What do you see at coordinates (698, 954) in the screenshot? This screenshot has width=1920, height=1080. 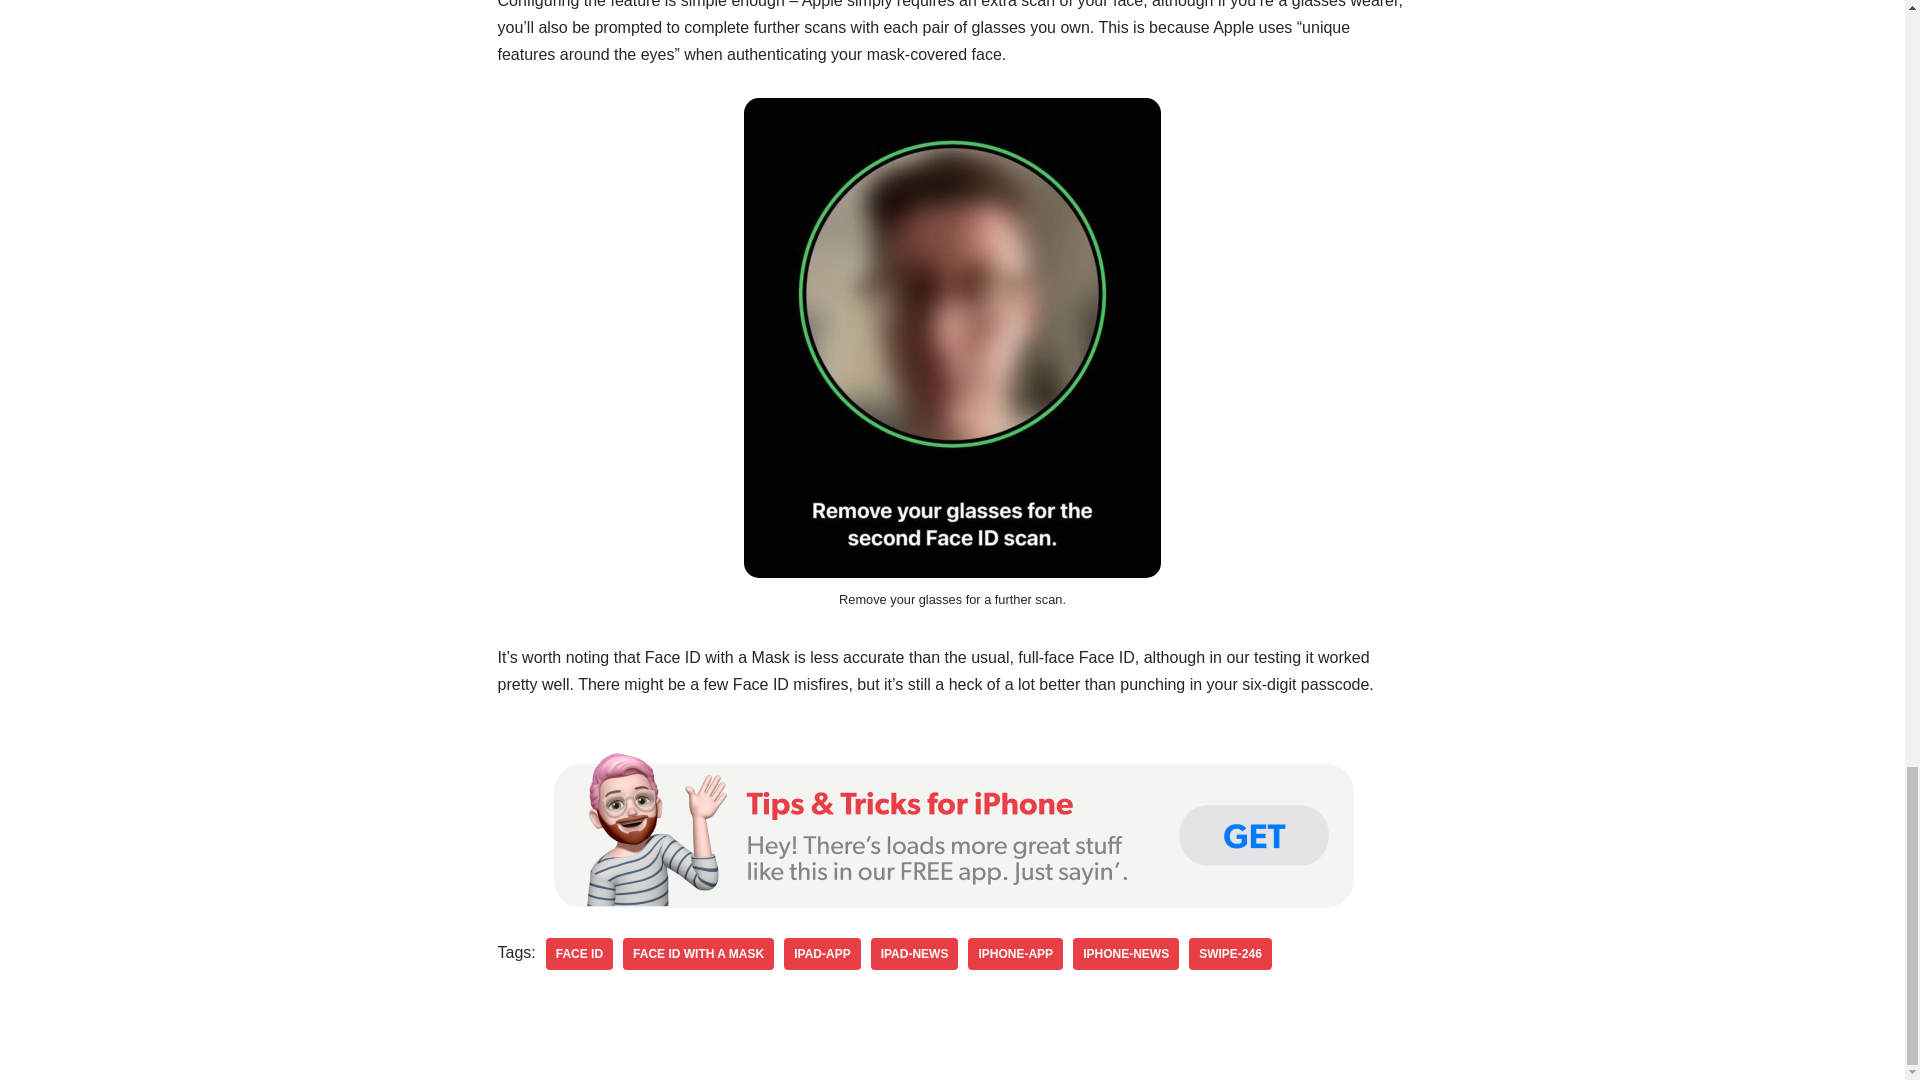 I see `FACE ID WITH A MASK` at bounding box center [698, 954].